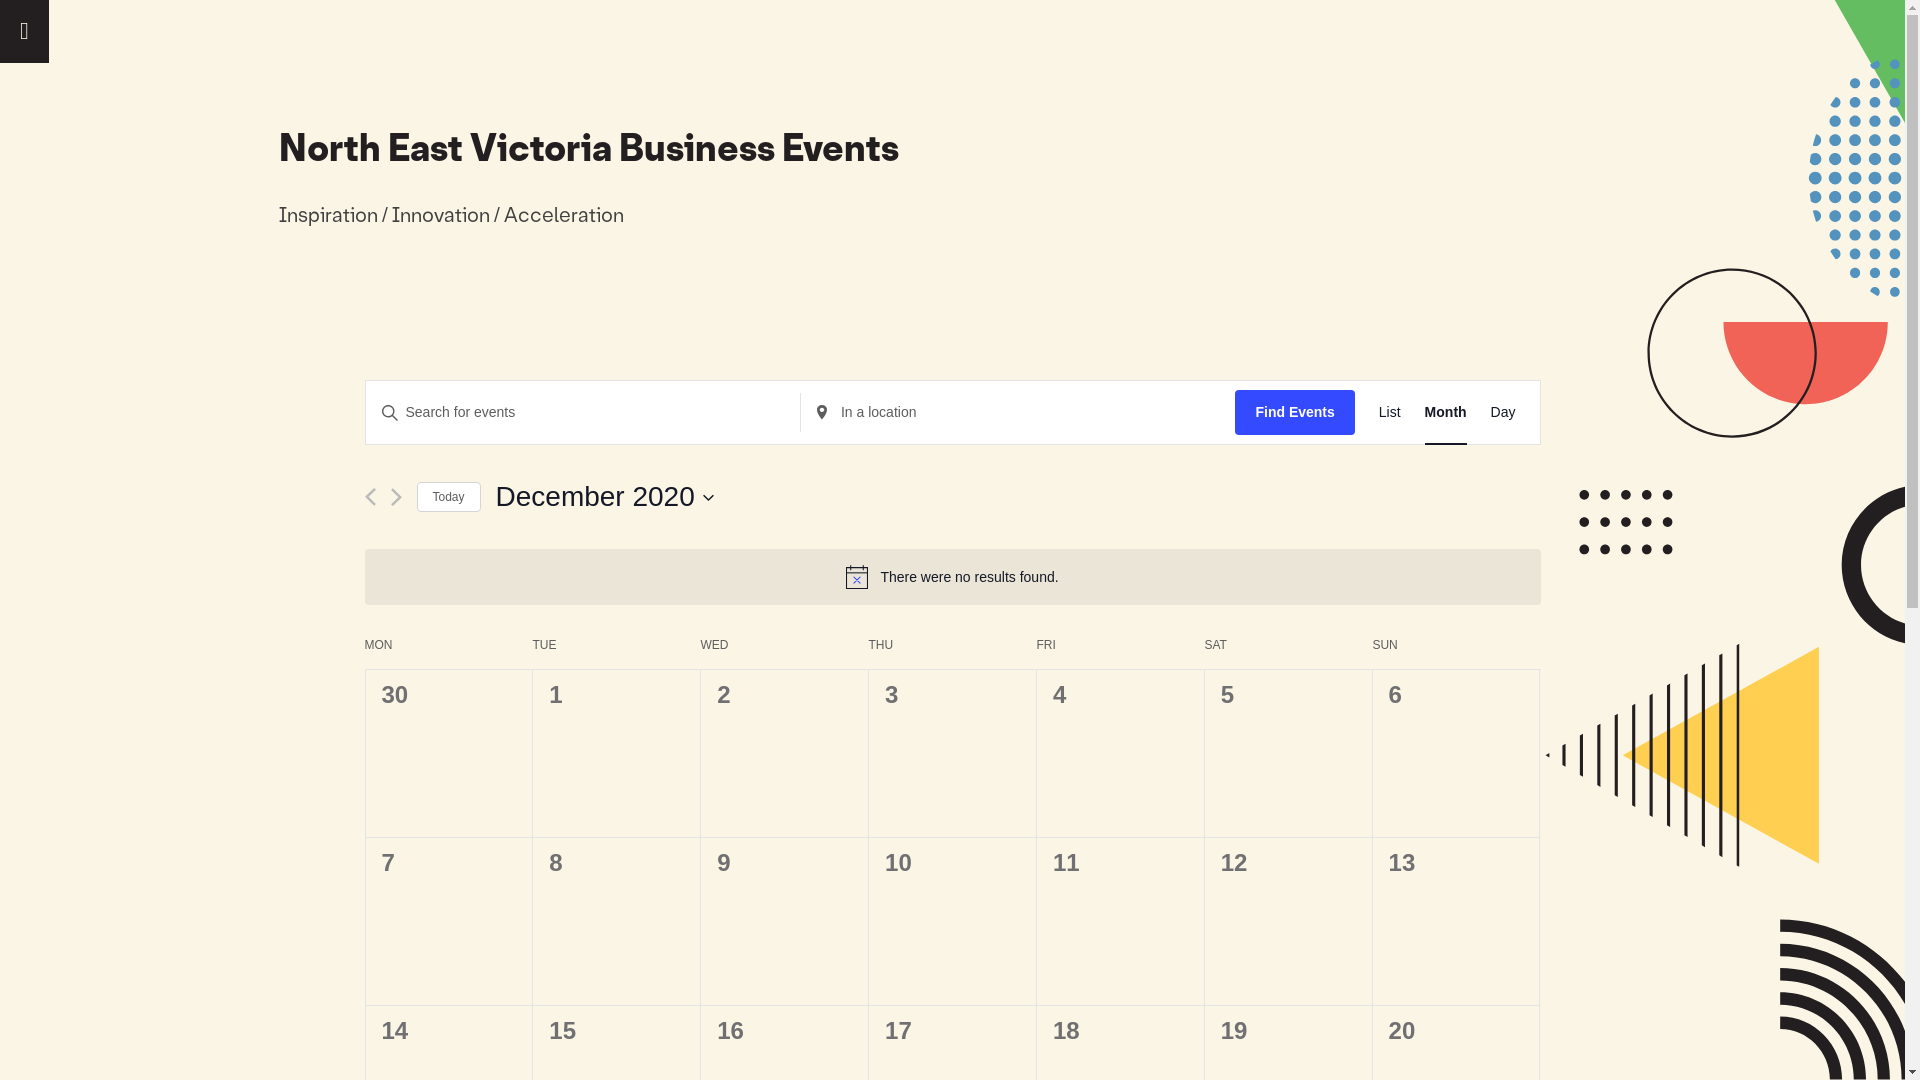  What do you see at coordinates (396, 497) in the screenshot?
I see `Next month` at bounding box center [396, 497].